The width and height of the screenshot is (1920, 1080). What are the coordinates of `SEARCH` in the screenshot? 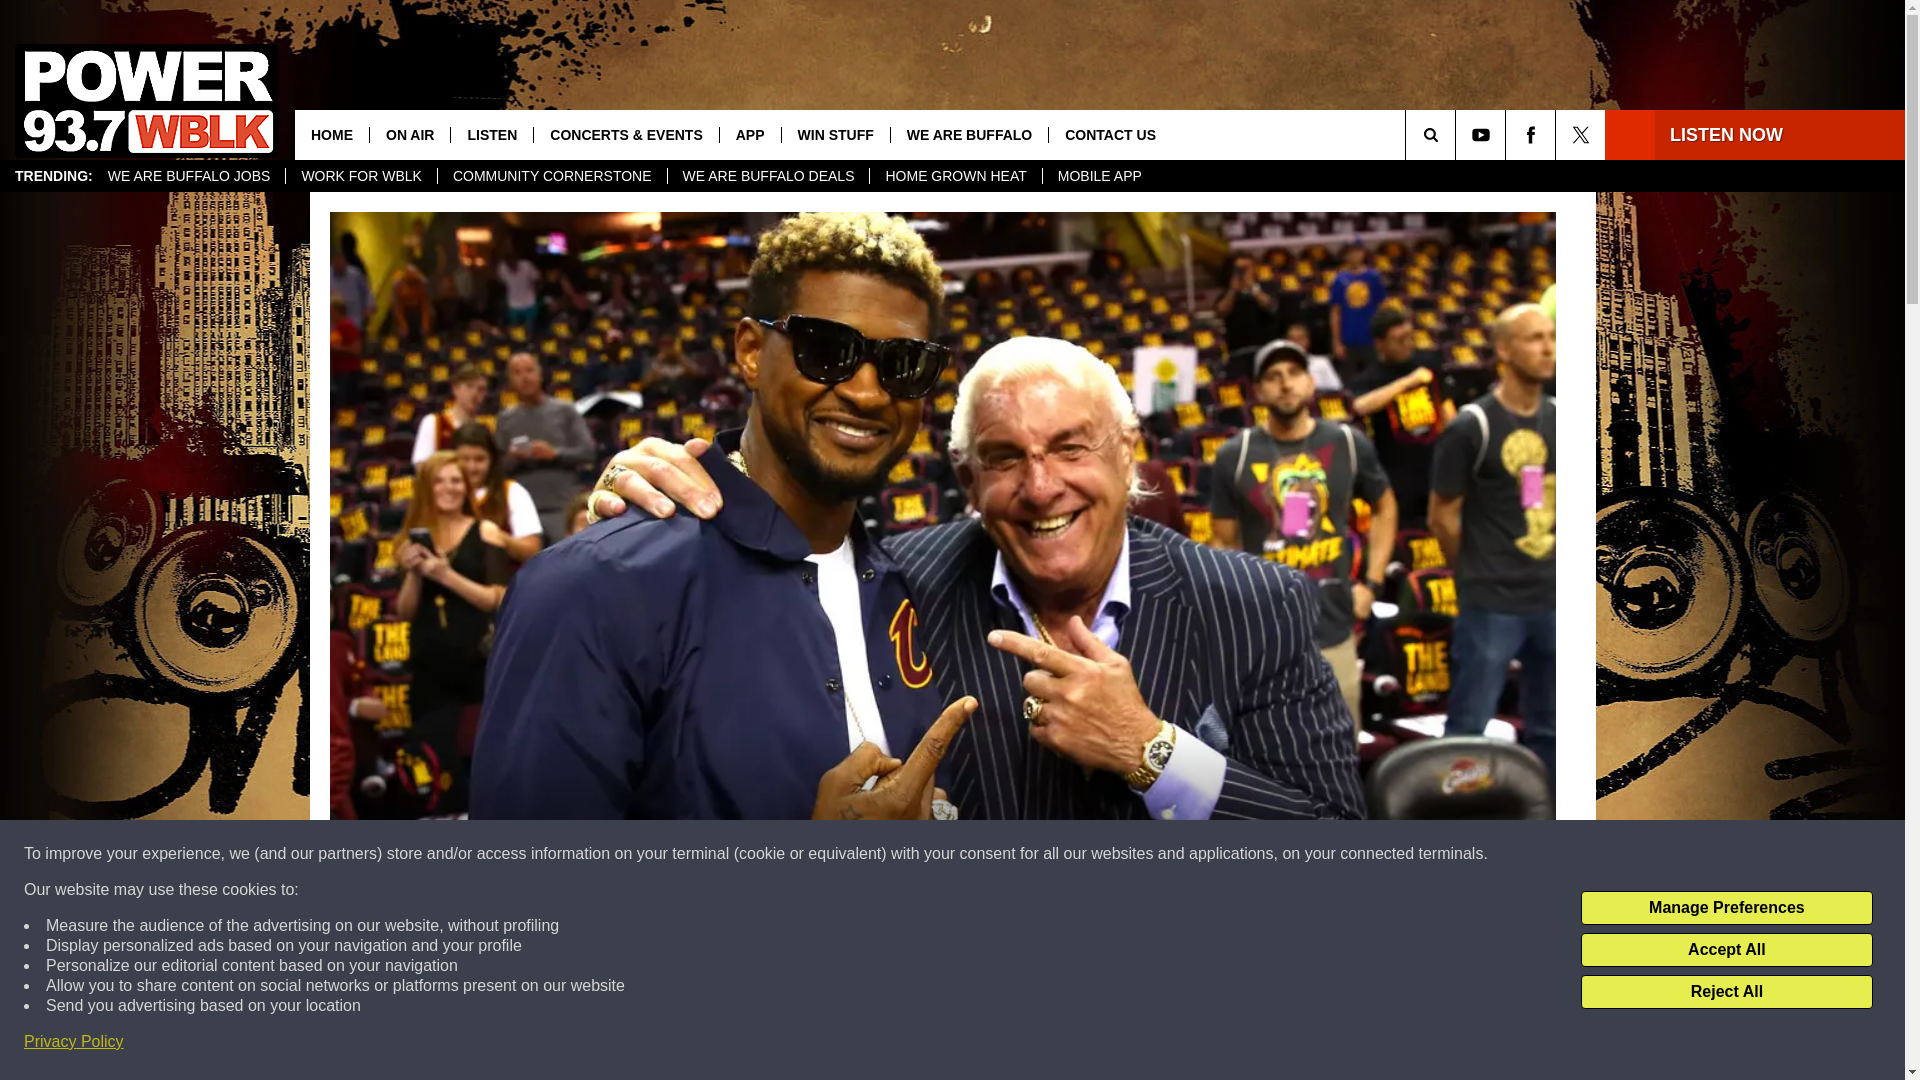 It's located at (1458, 134).